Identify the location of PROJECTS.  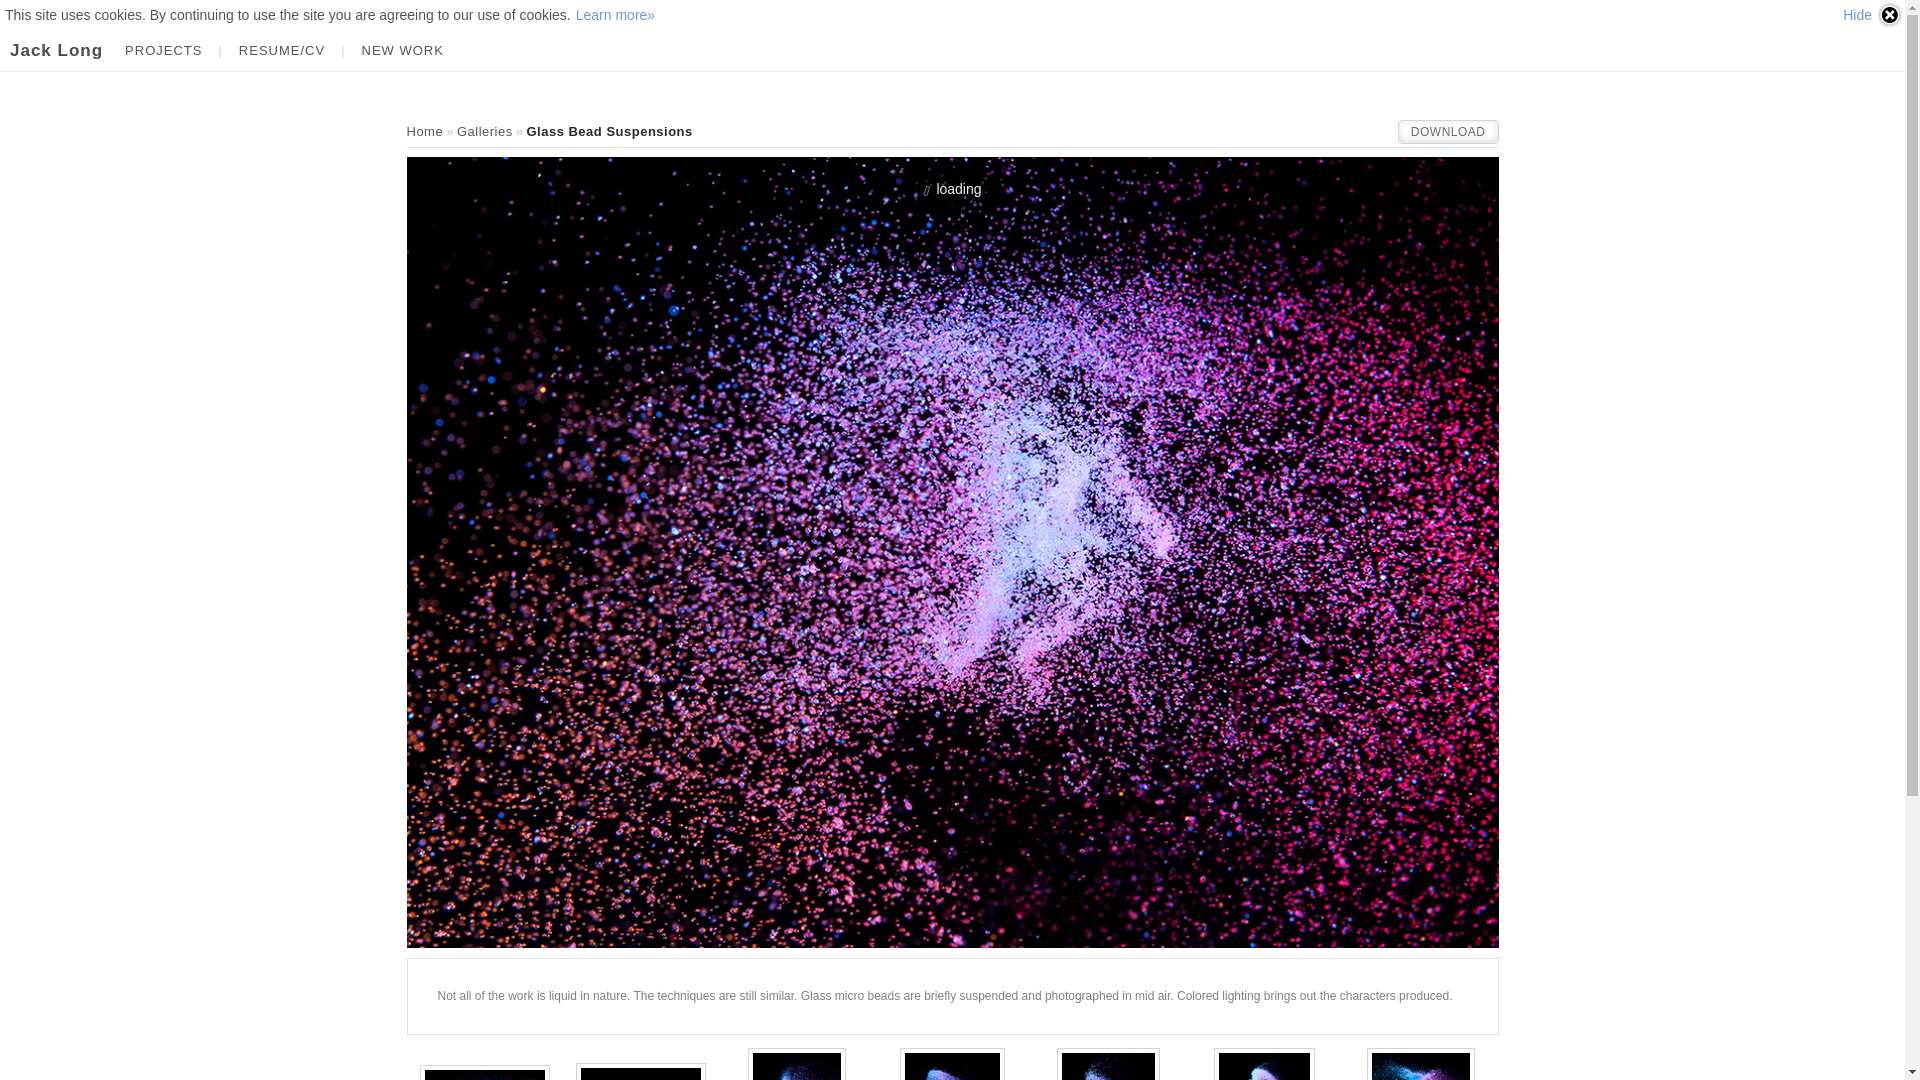
(163, 50).